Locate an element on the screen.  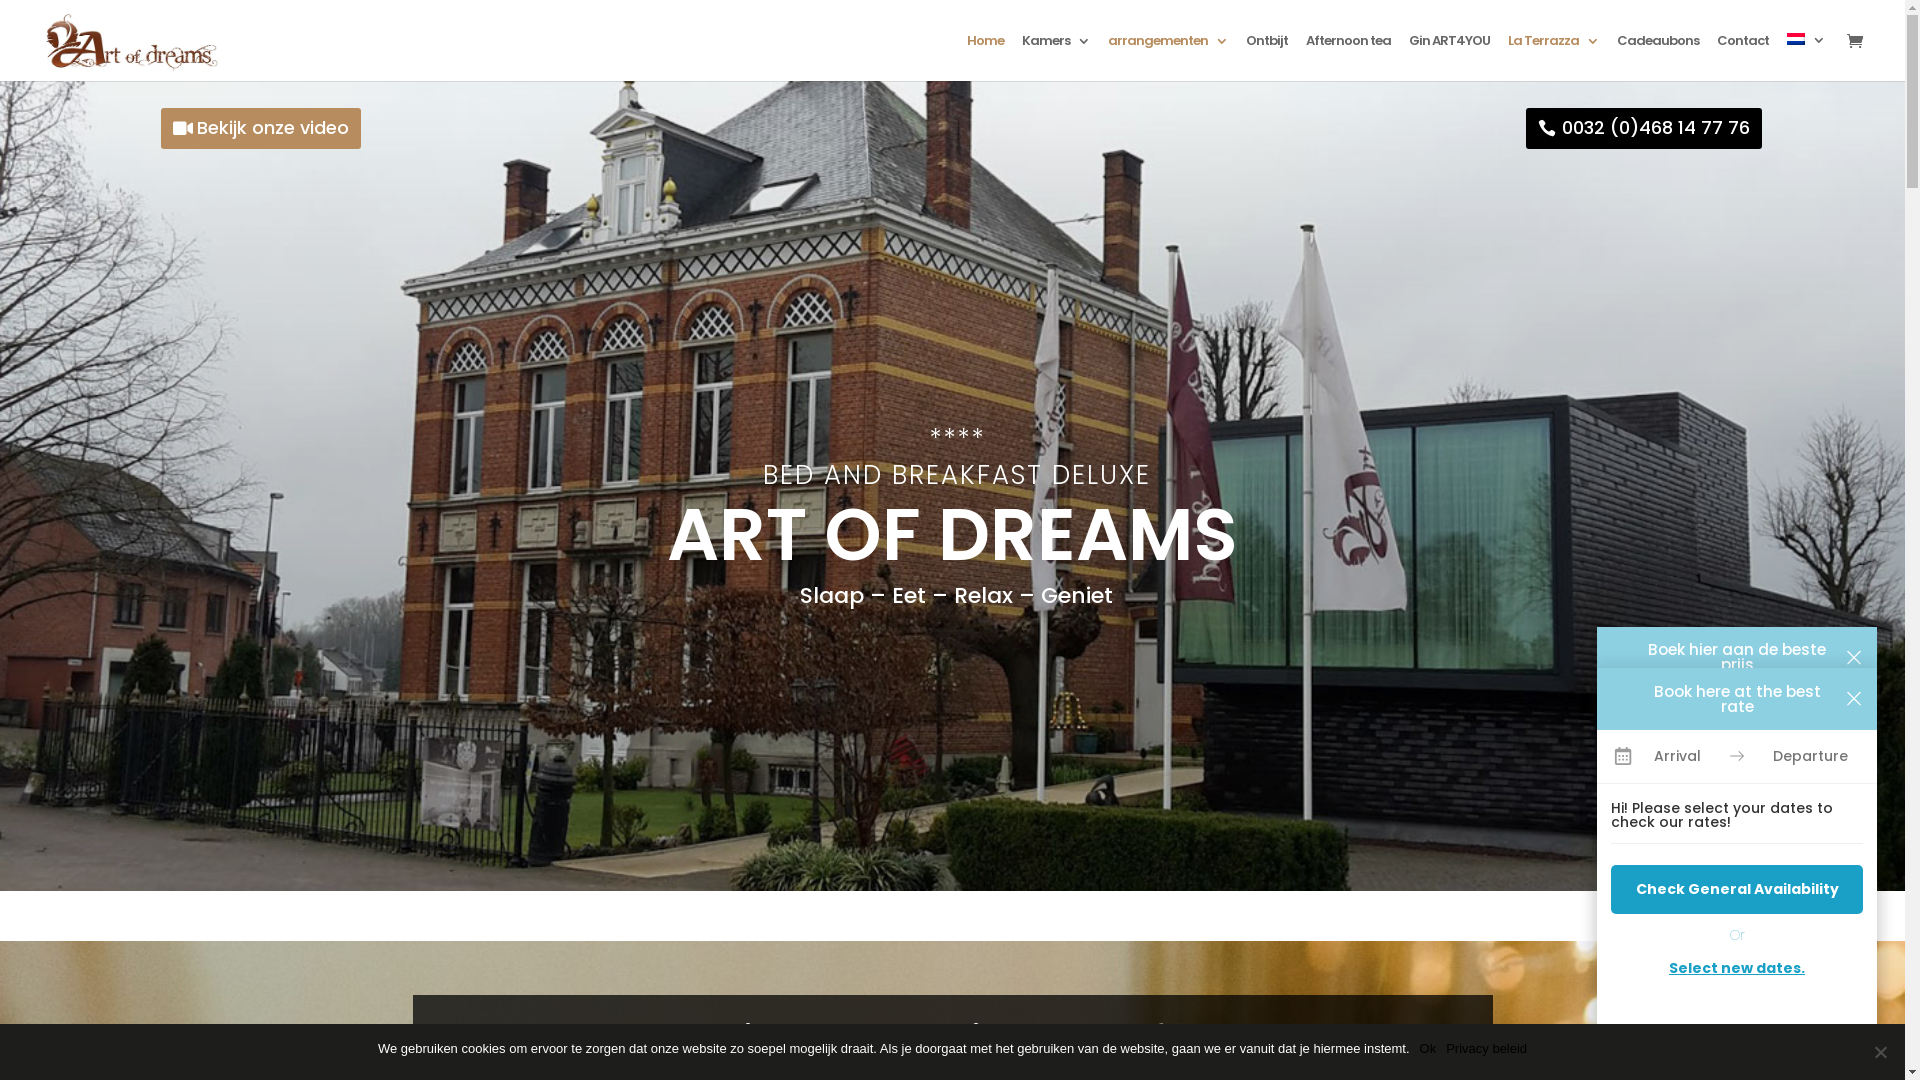
Kamers is located at coordinates (1056, 58).